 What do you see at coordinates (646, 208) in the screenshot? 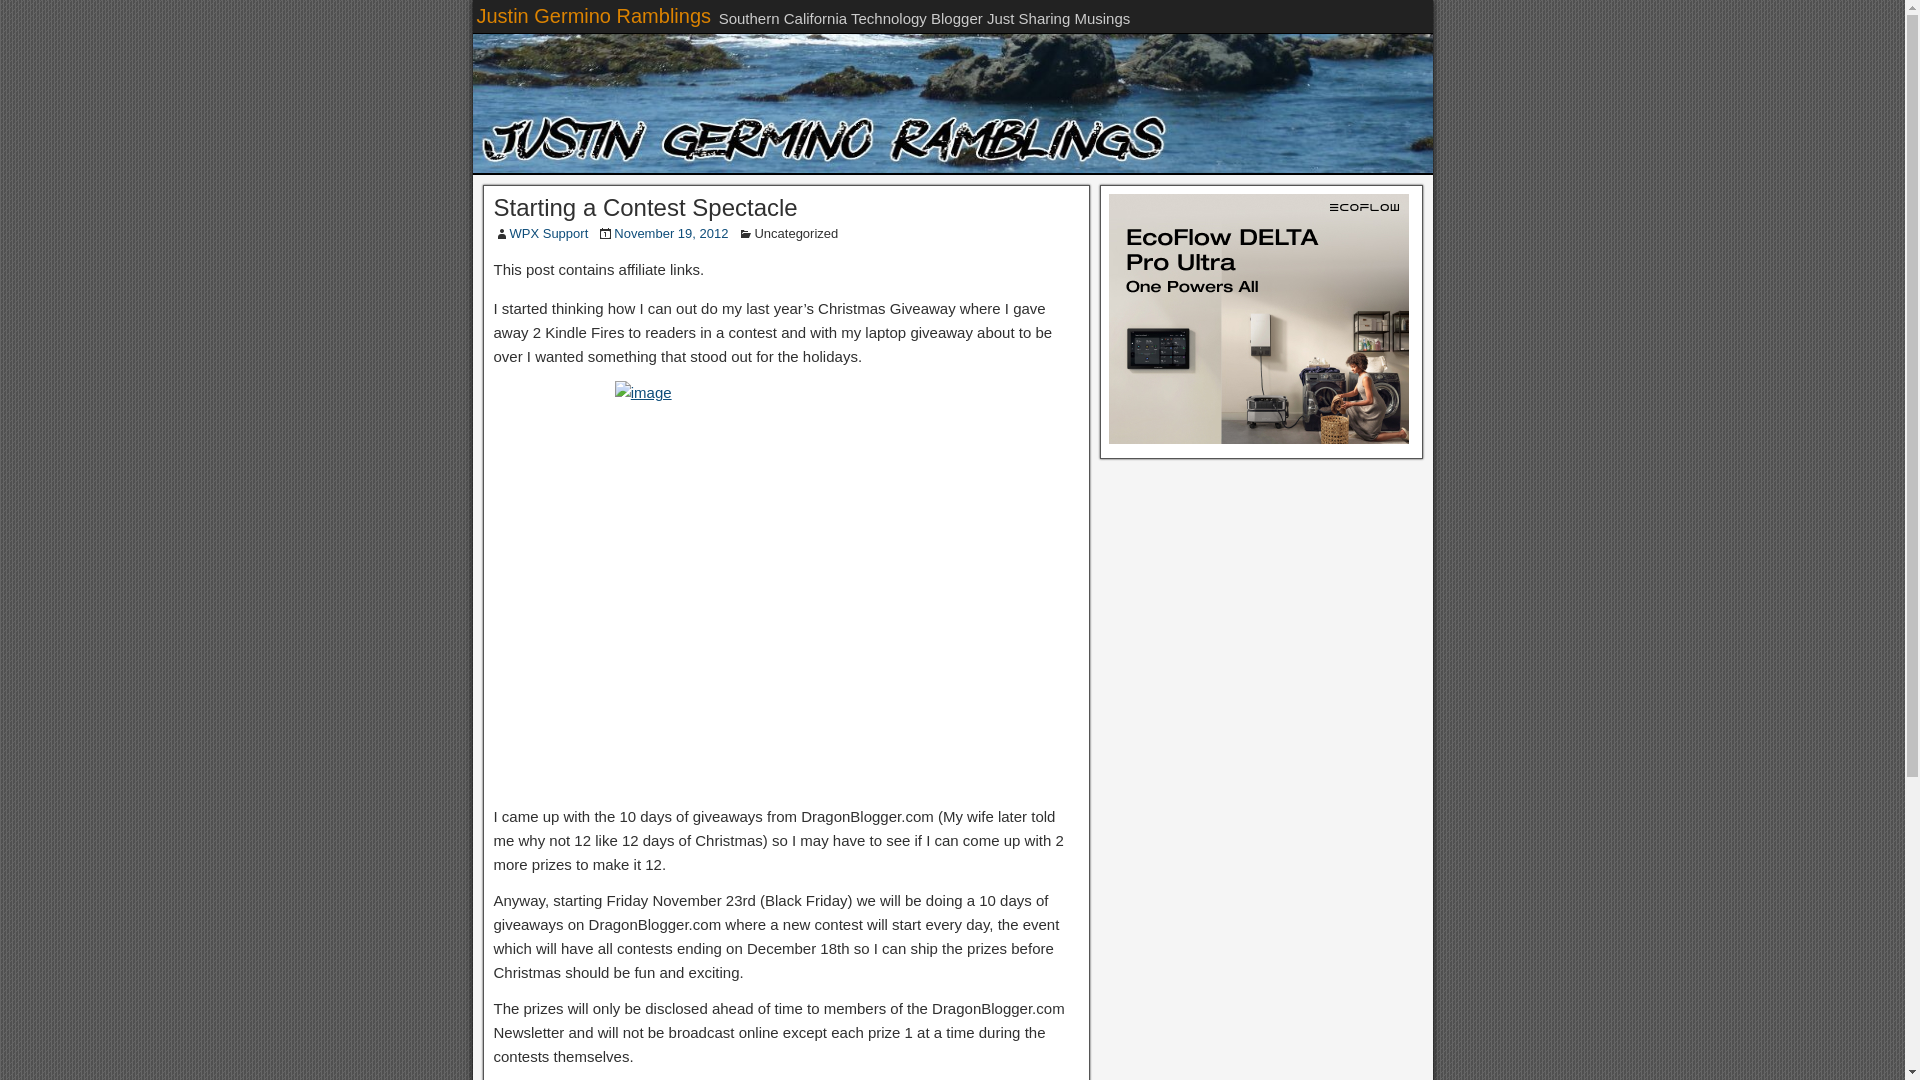
I see `Starting a Contest Spectacle` at bounding box center [646, 208].